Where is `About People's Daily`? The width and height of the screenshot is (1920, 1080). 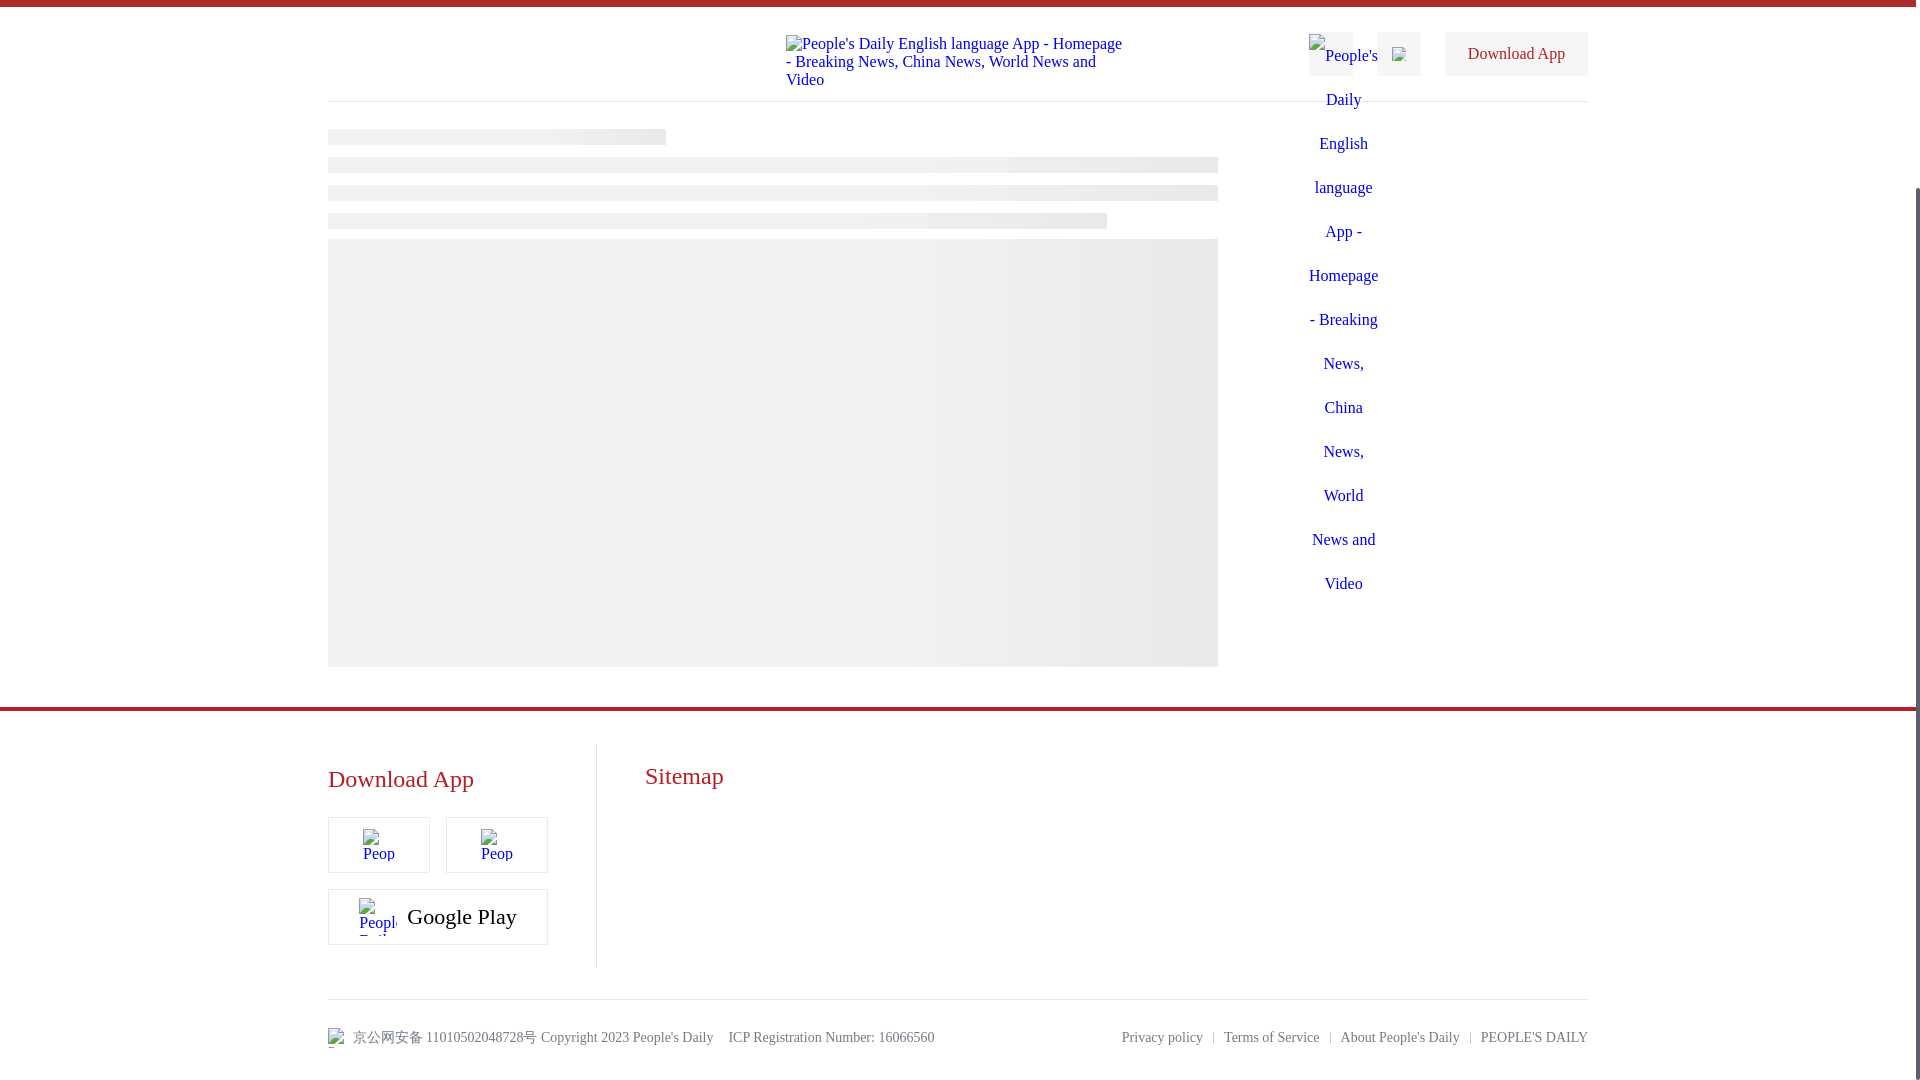 About People's Daily is located at coordinates (1400, 1038).